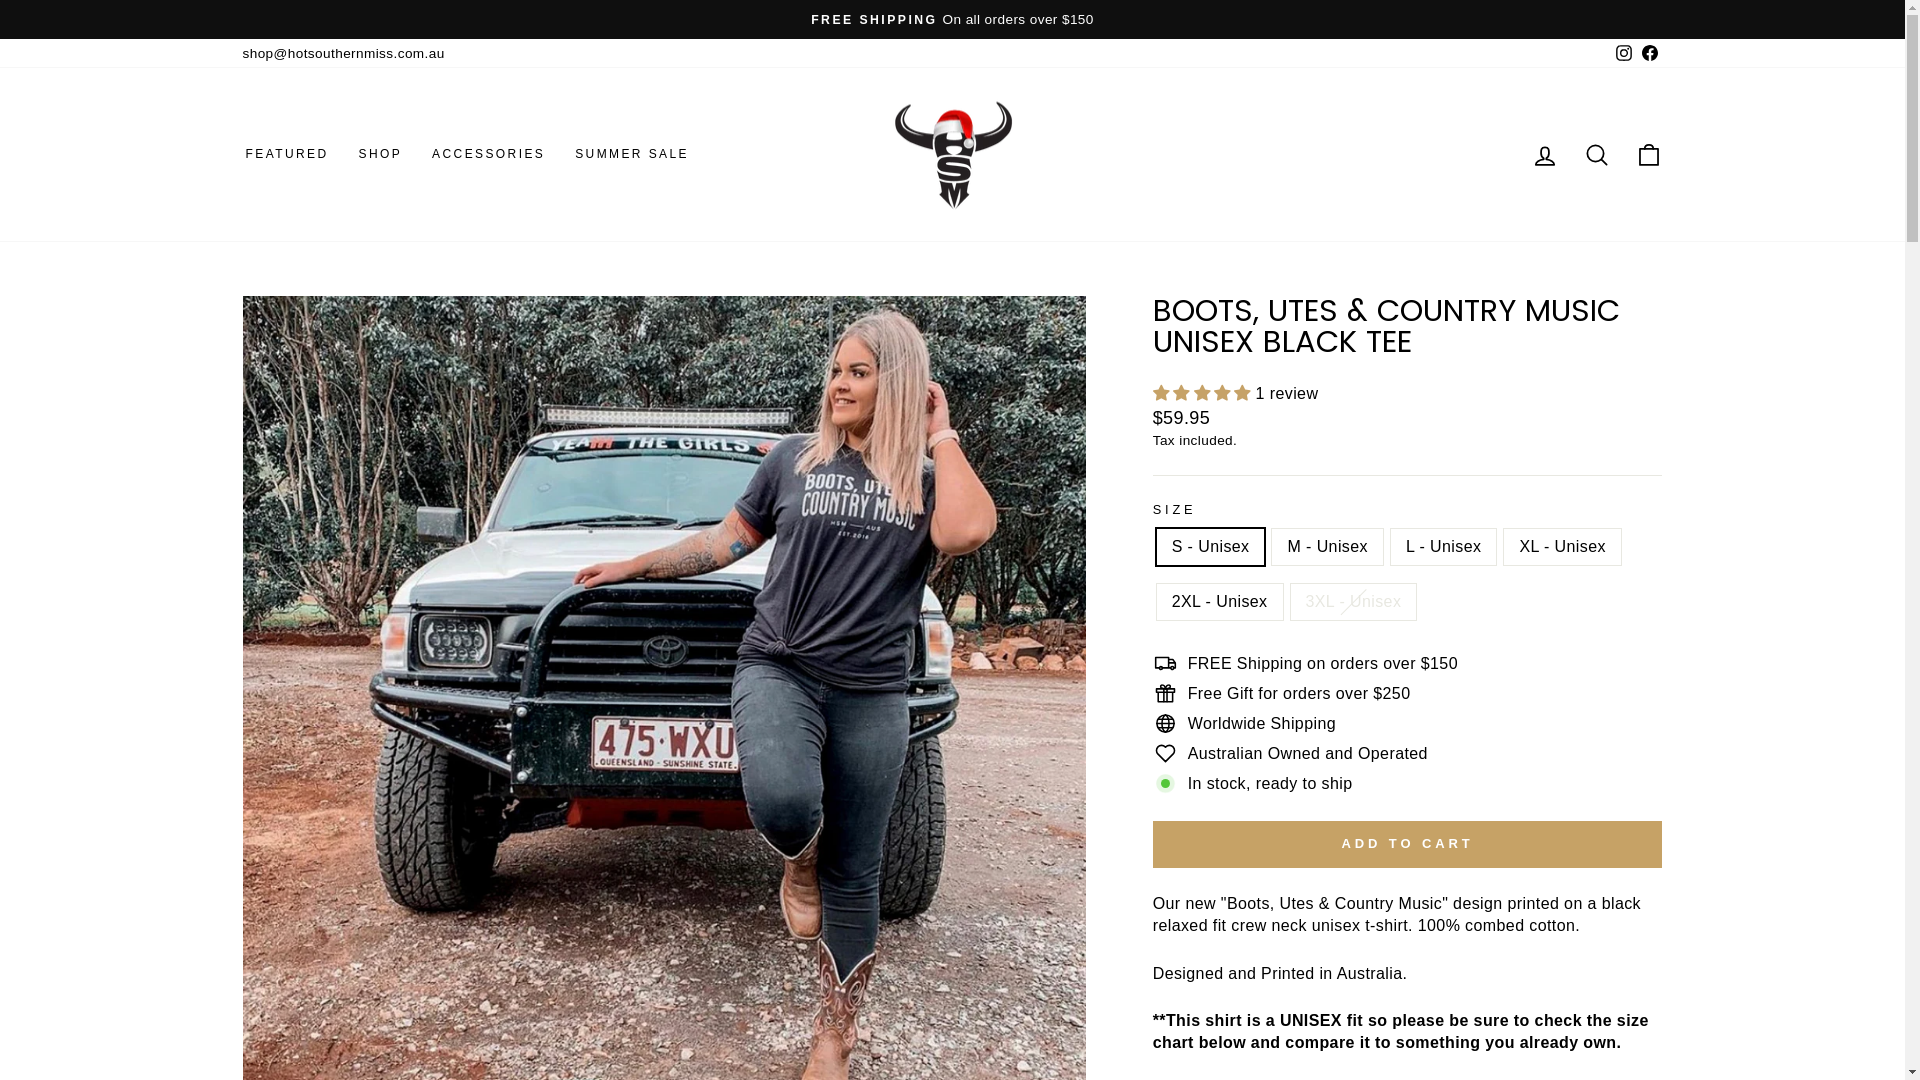 The image size is (1920, 1080). What do you see at coordinates (488, 155) in the screenshot?
I see `ACCESSORIES` at bounding box center [488, 155].